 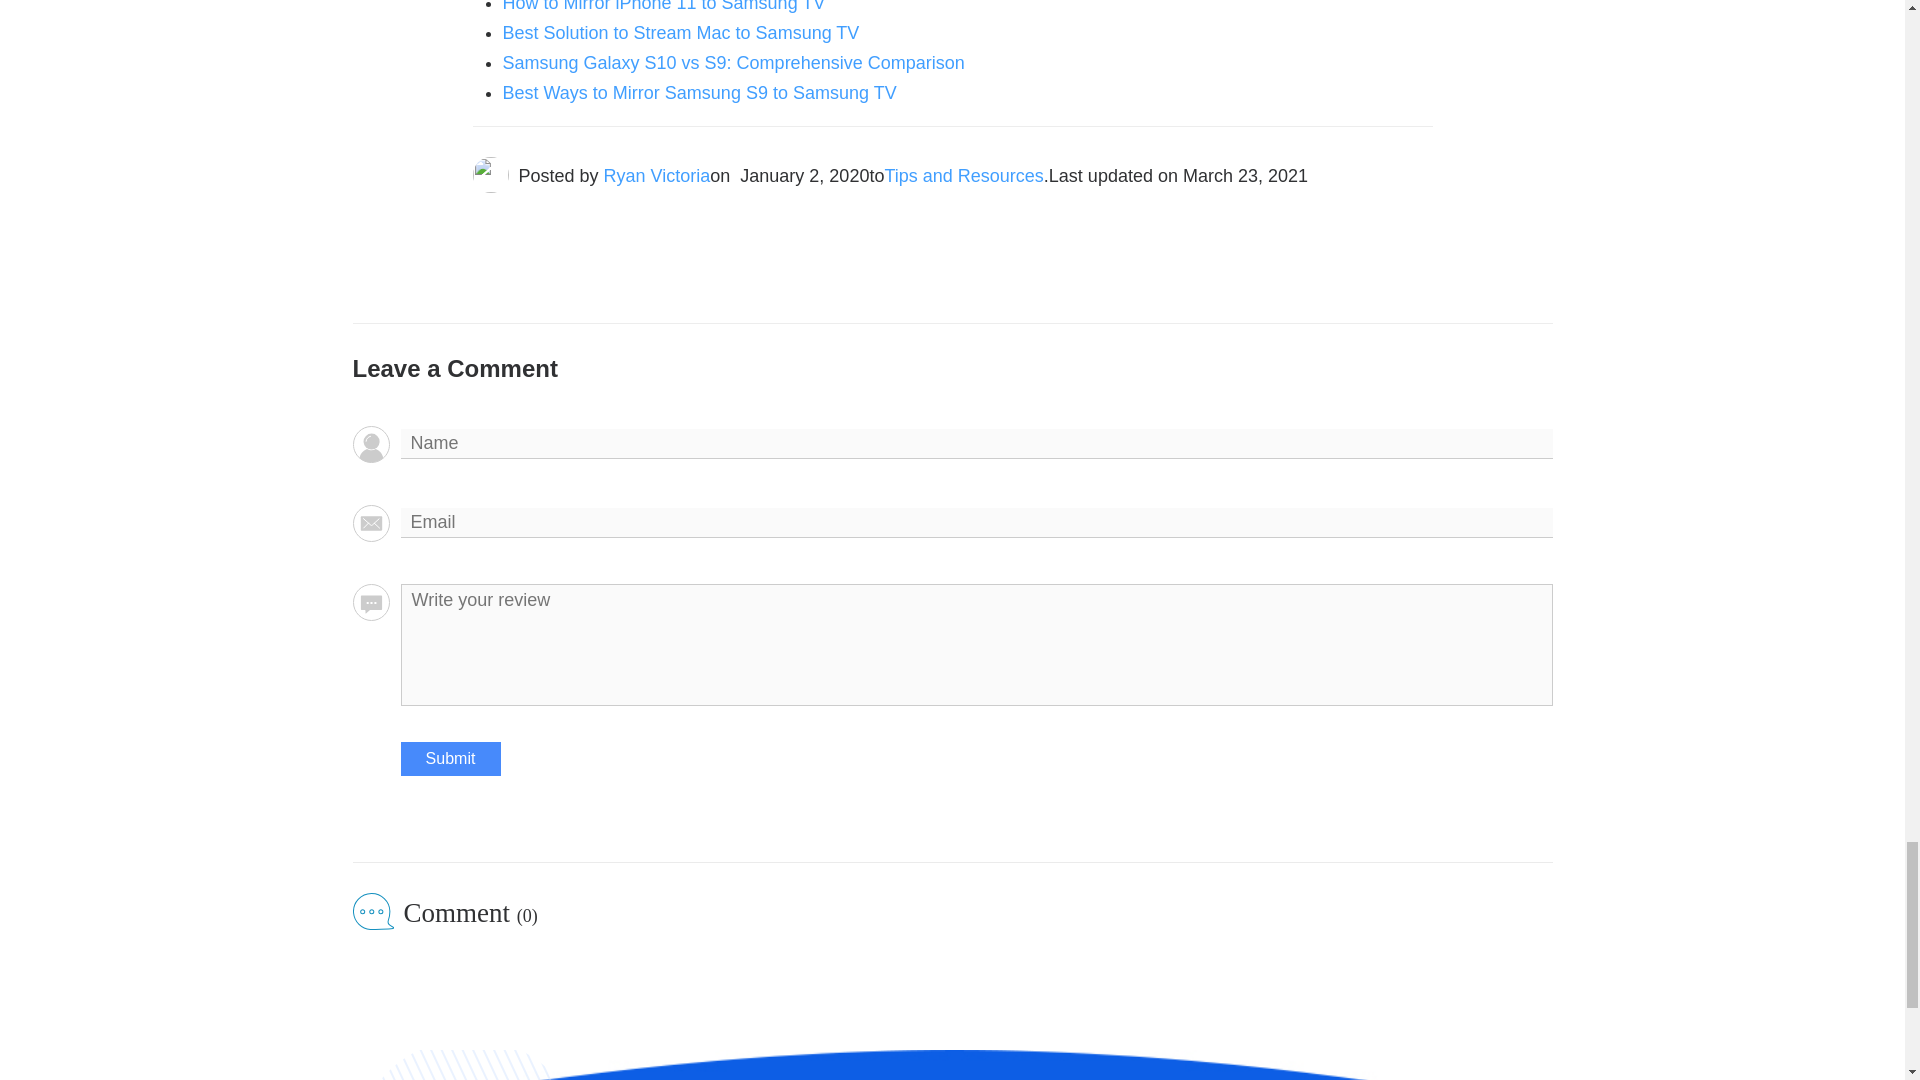 What do you see at coordinates (663, 6) in the screenshot?
I see `How to Mirror iPhone 11 to Samsung TV` at bounding box center [663, 6].